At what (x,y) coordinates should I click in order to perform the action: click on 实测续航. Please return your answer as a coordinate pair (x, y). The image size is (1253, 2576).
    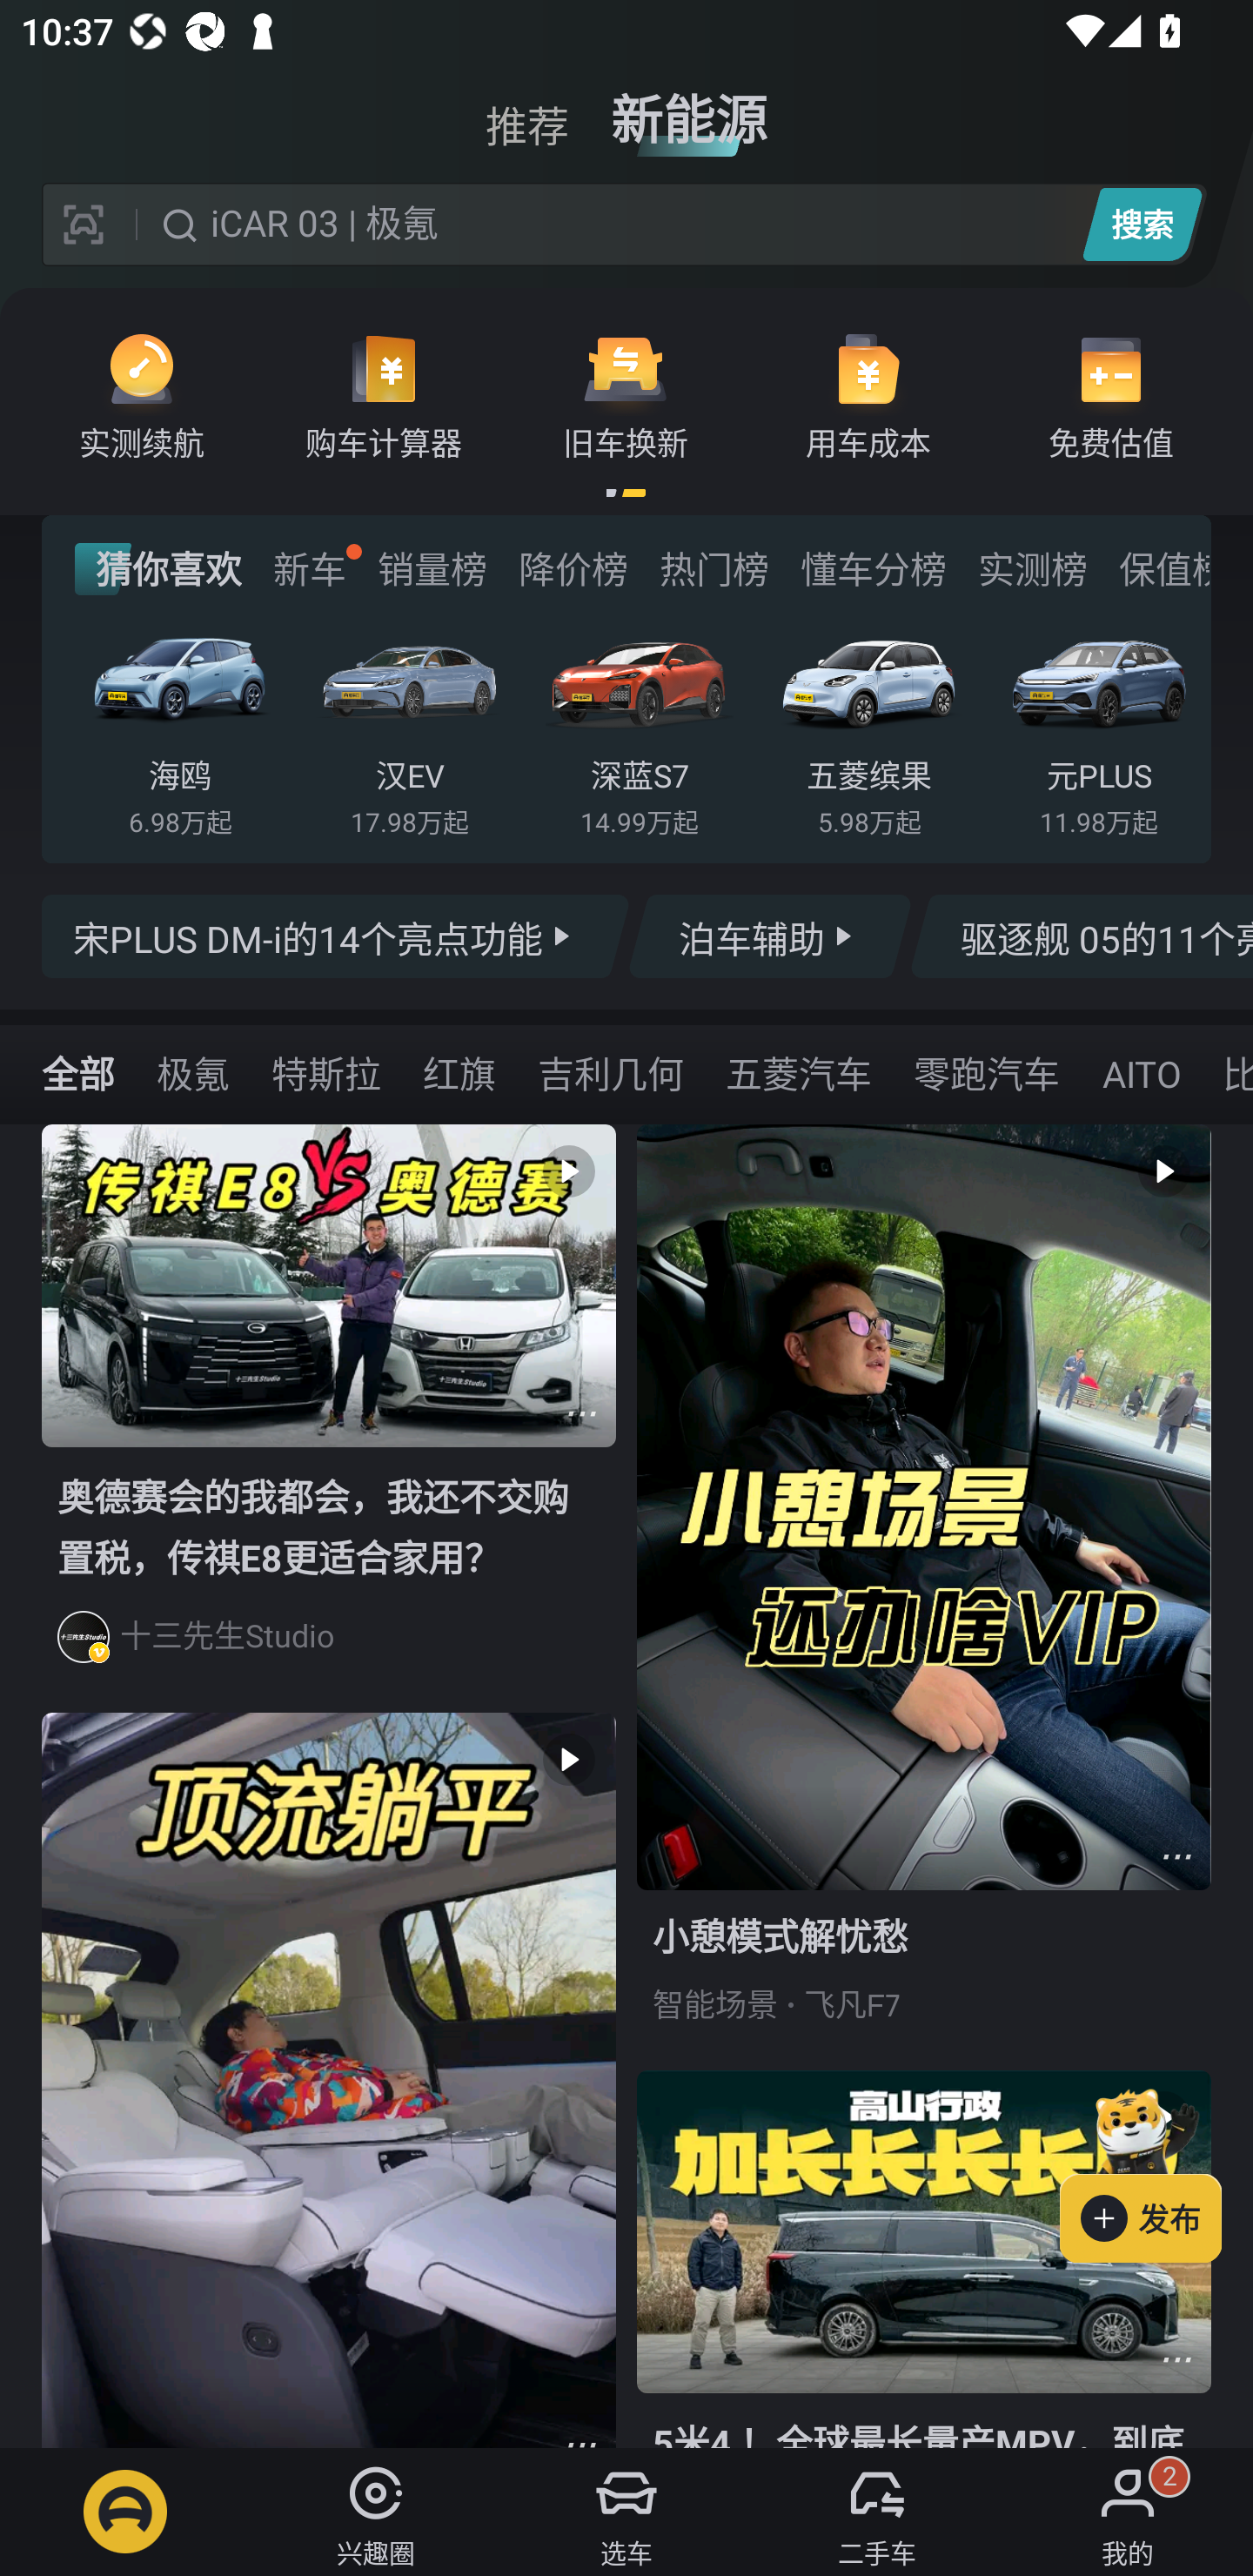
    Looking at the image, I should click on (142, 395).